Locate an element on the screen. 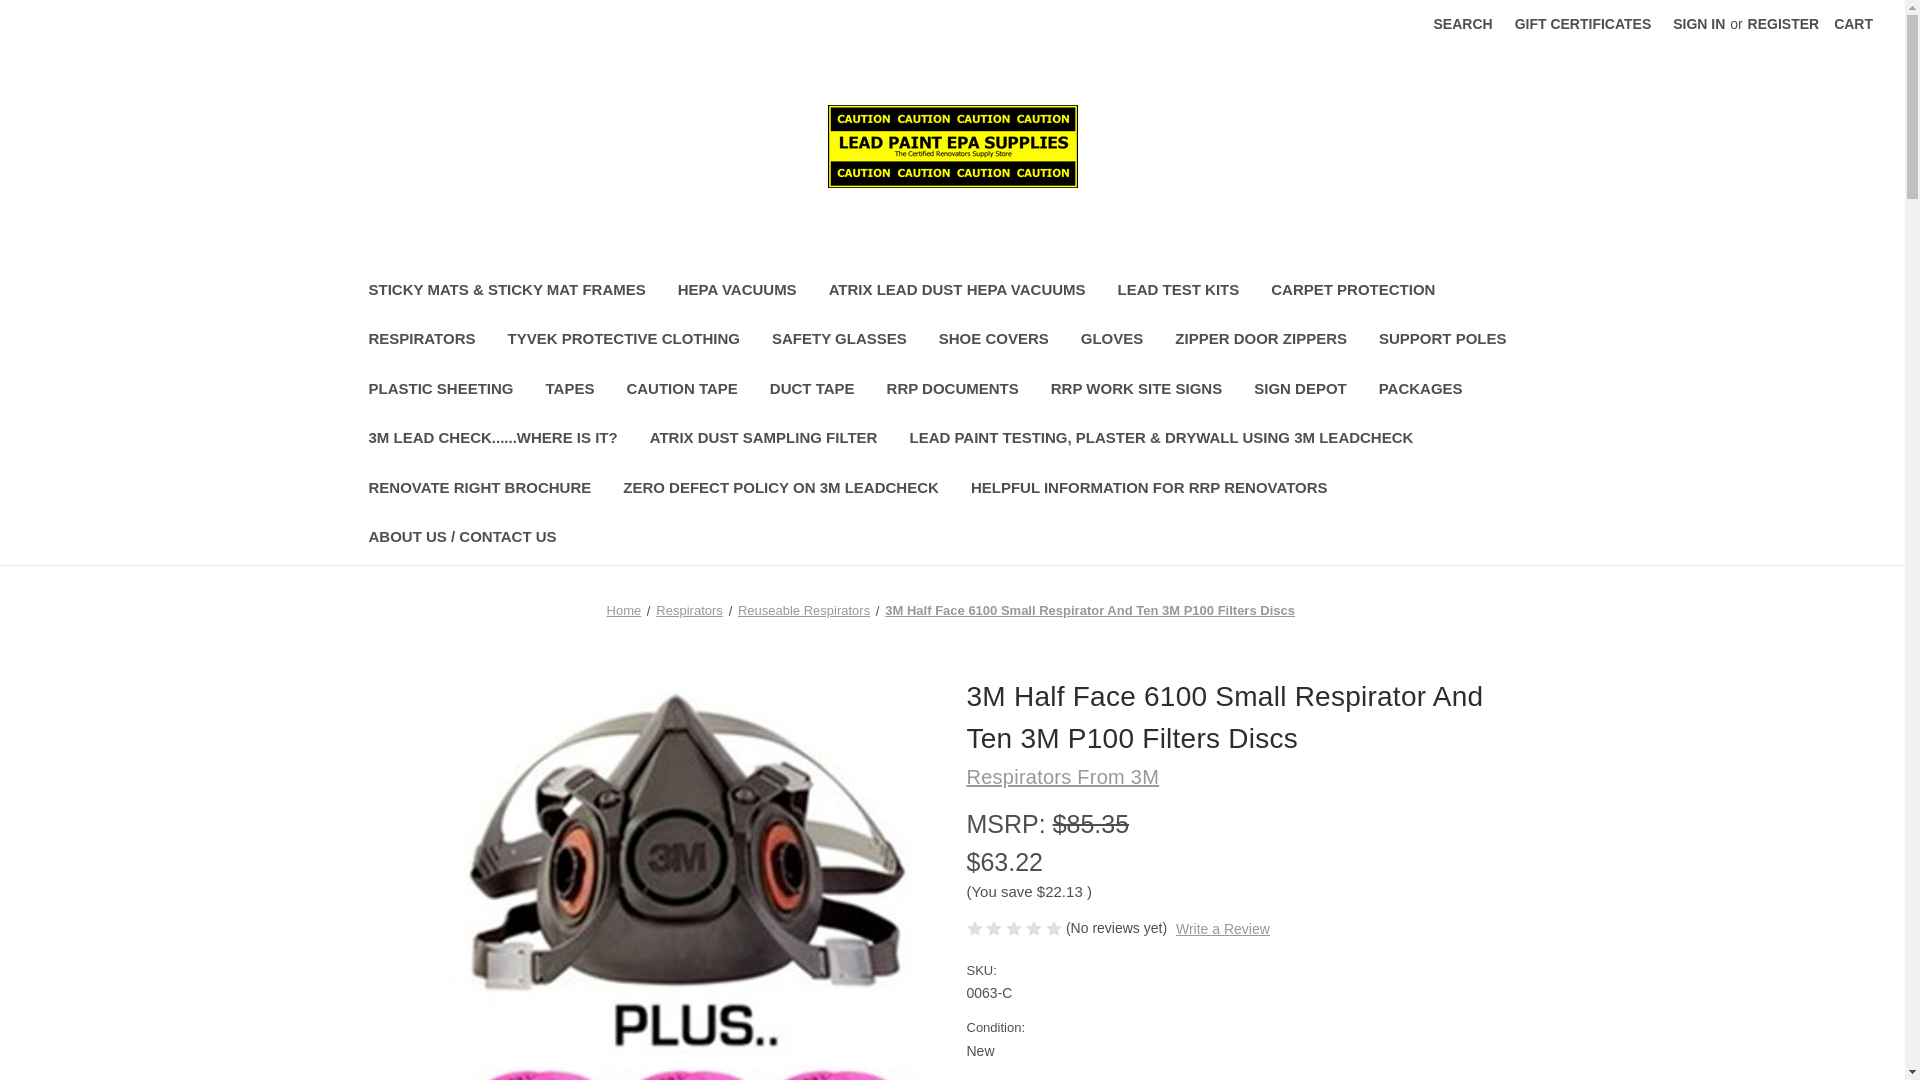 This screenshot has width=1920, height=1080. ZIPPER DOOR ZIPPERS is located at coordinates (1261, 342).